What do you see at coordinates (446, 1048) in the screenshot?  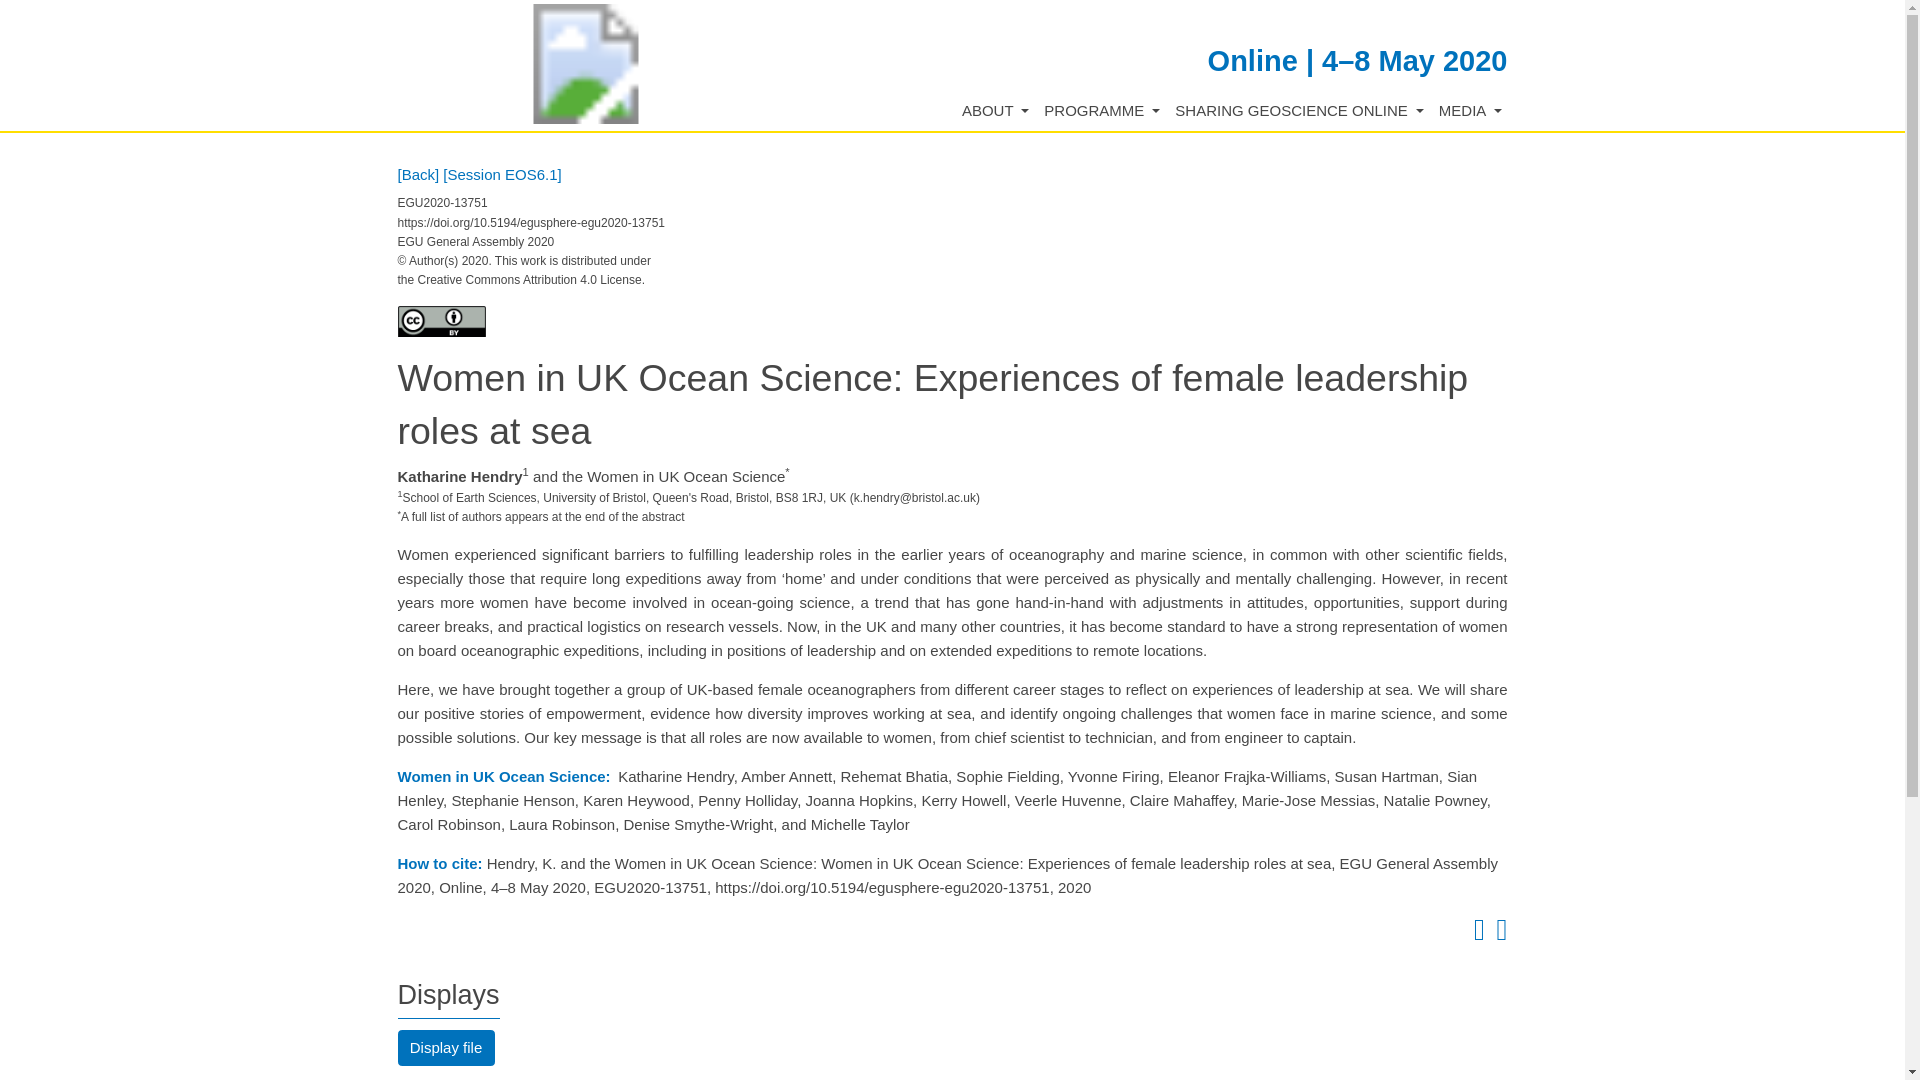 I see `Display file` at bounding box center [446, 1048].